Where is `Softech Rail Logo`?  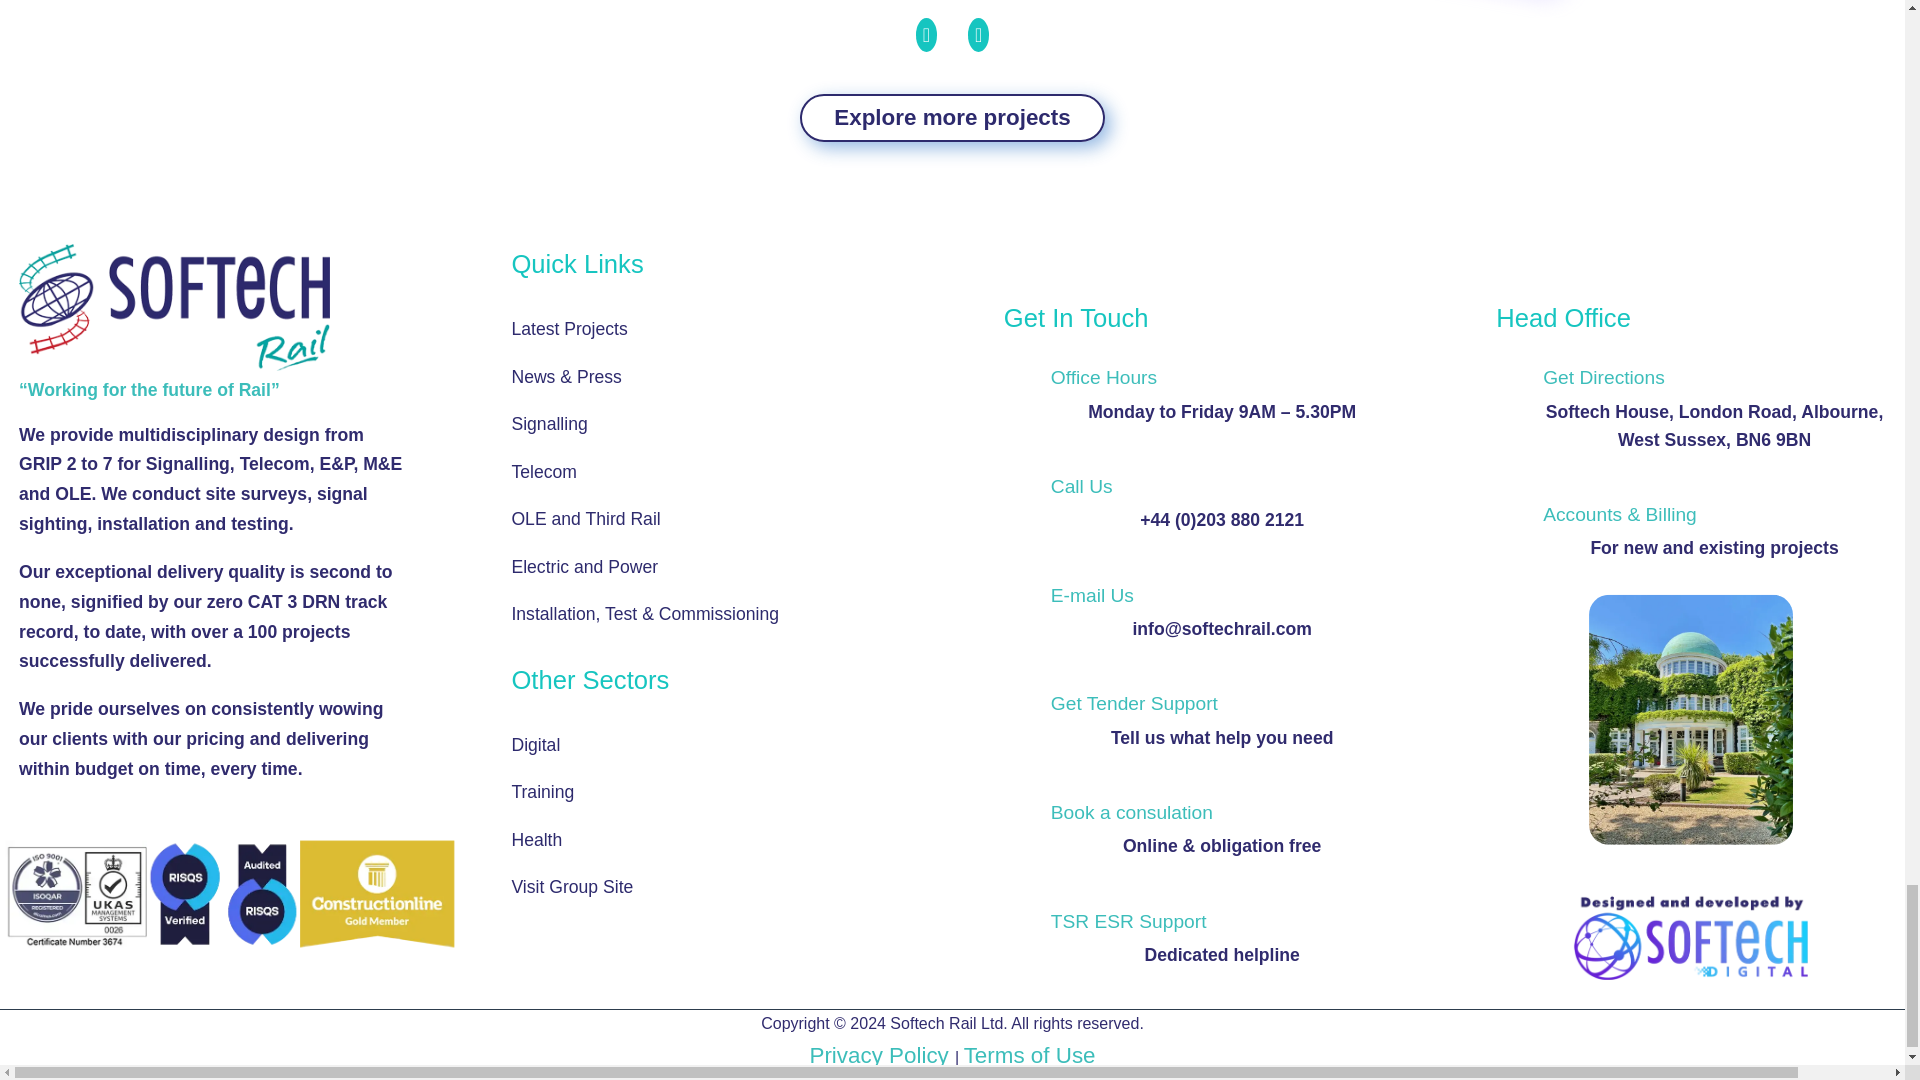 Softech Rail Logo is located at coordinates (174, 307).